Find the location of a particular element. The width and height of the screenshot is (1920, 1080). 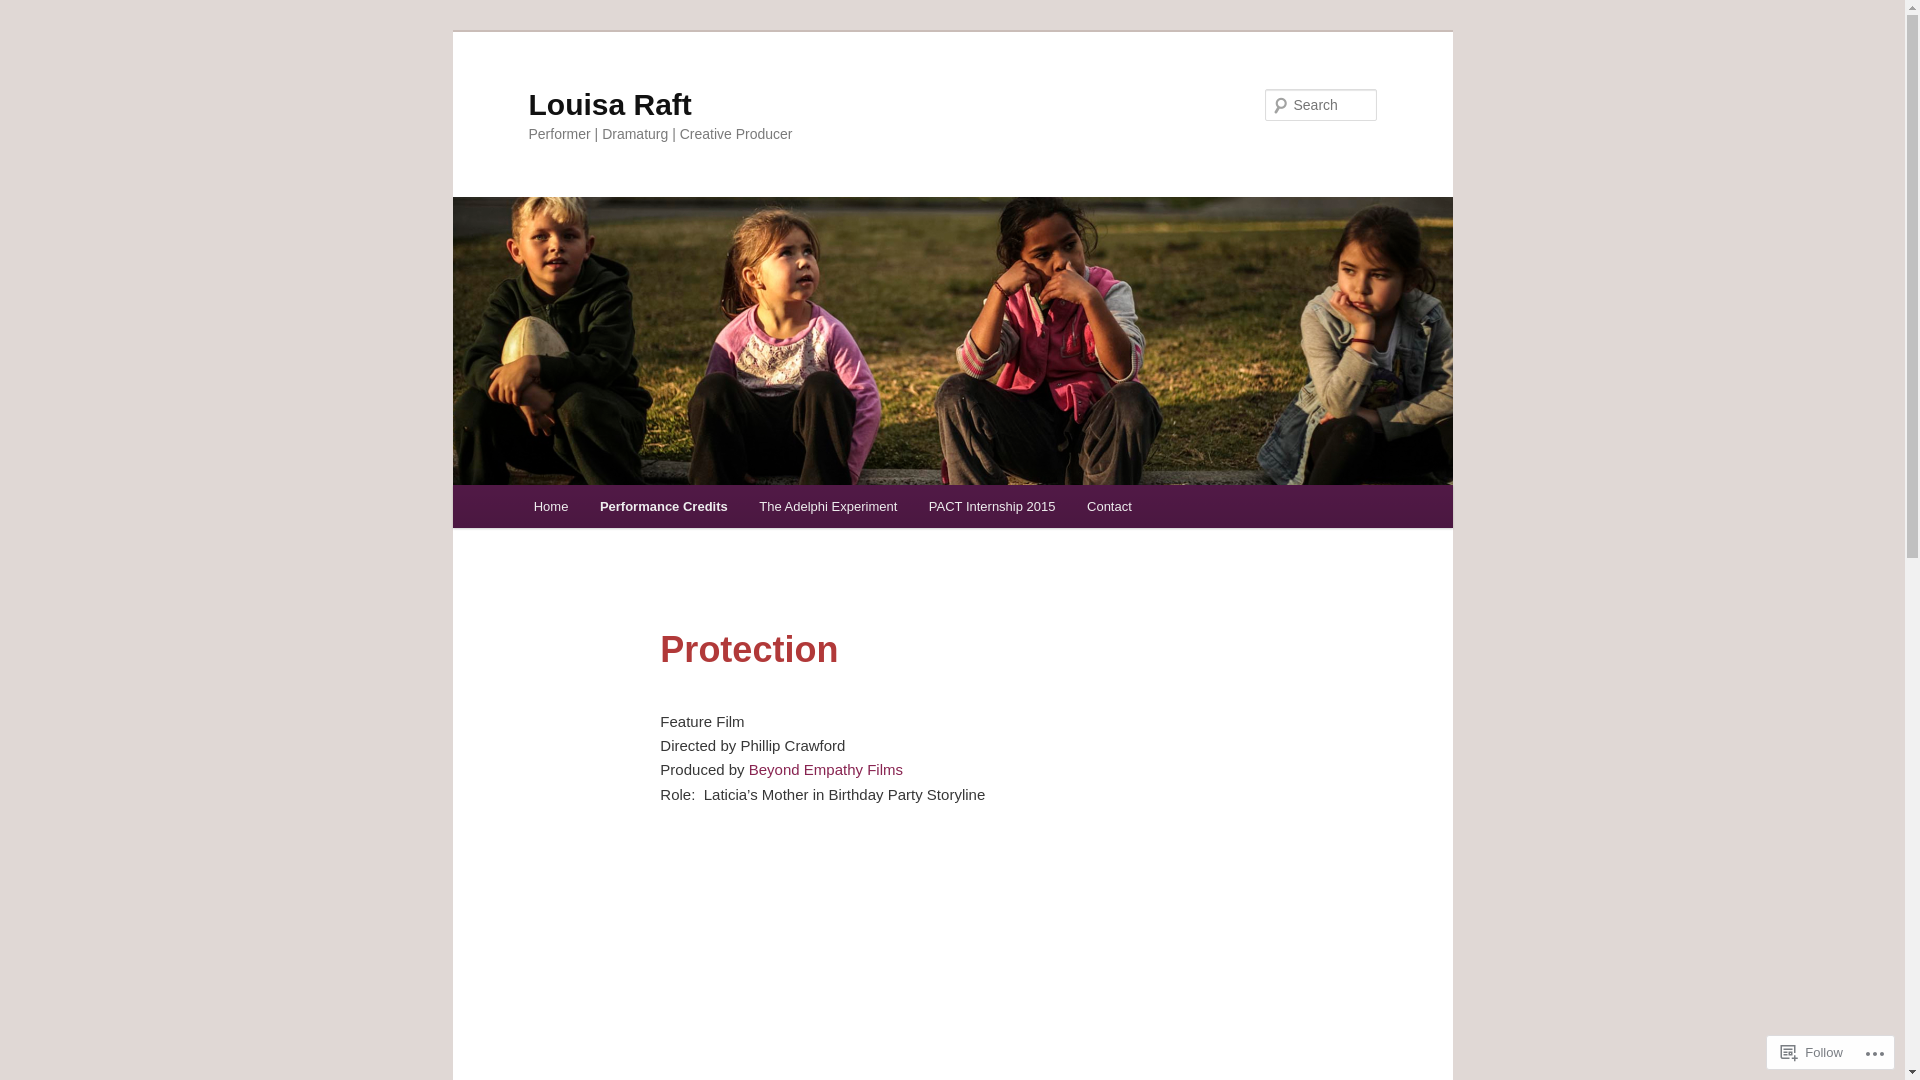

The Adelphi Experiment is located at coordinates (829, 506).